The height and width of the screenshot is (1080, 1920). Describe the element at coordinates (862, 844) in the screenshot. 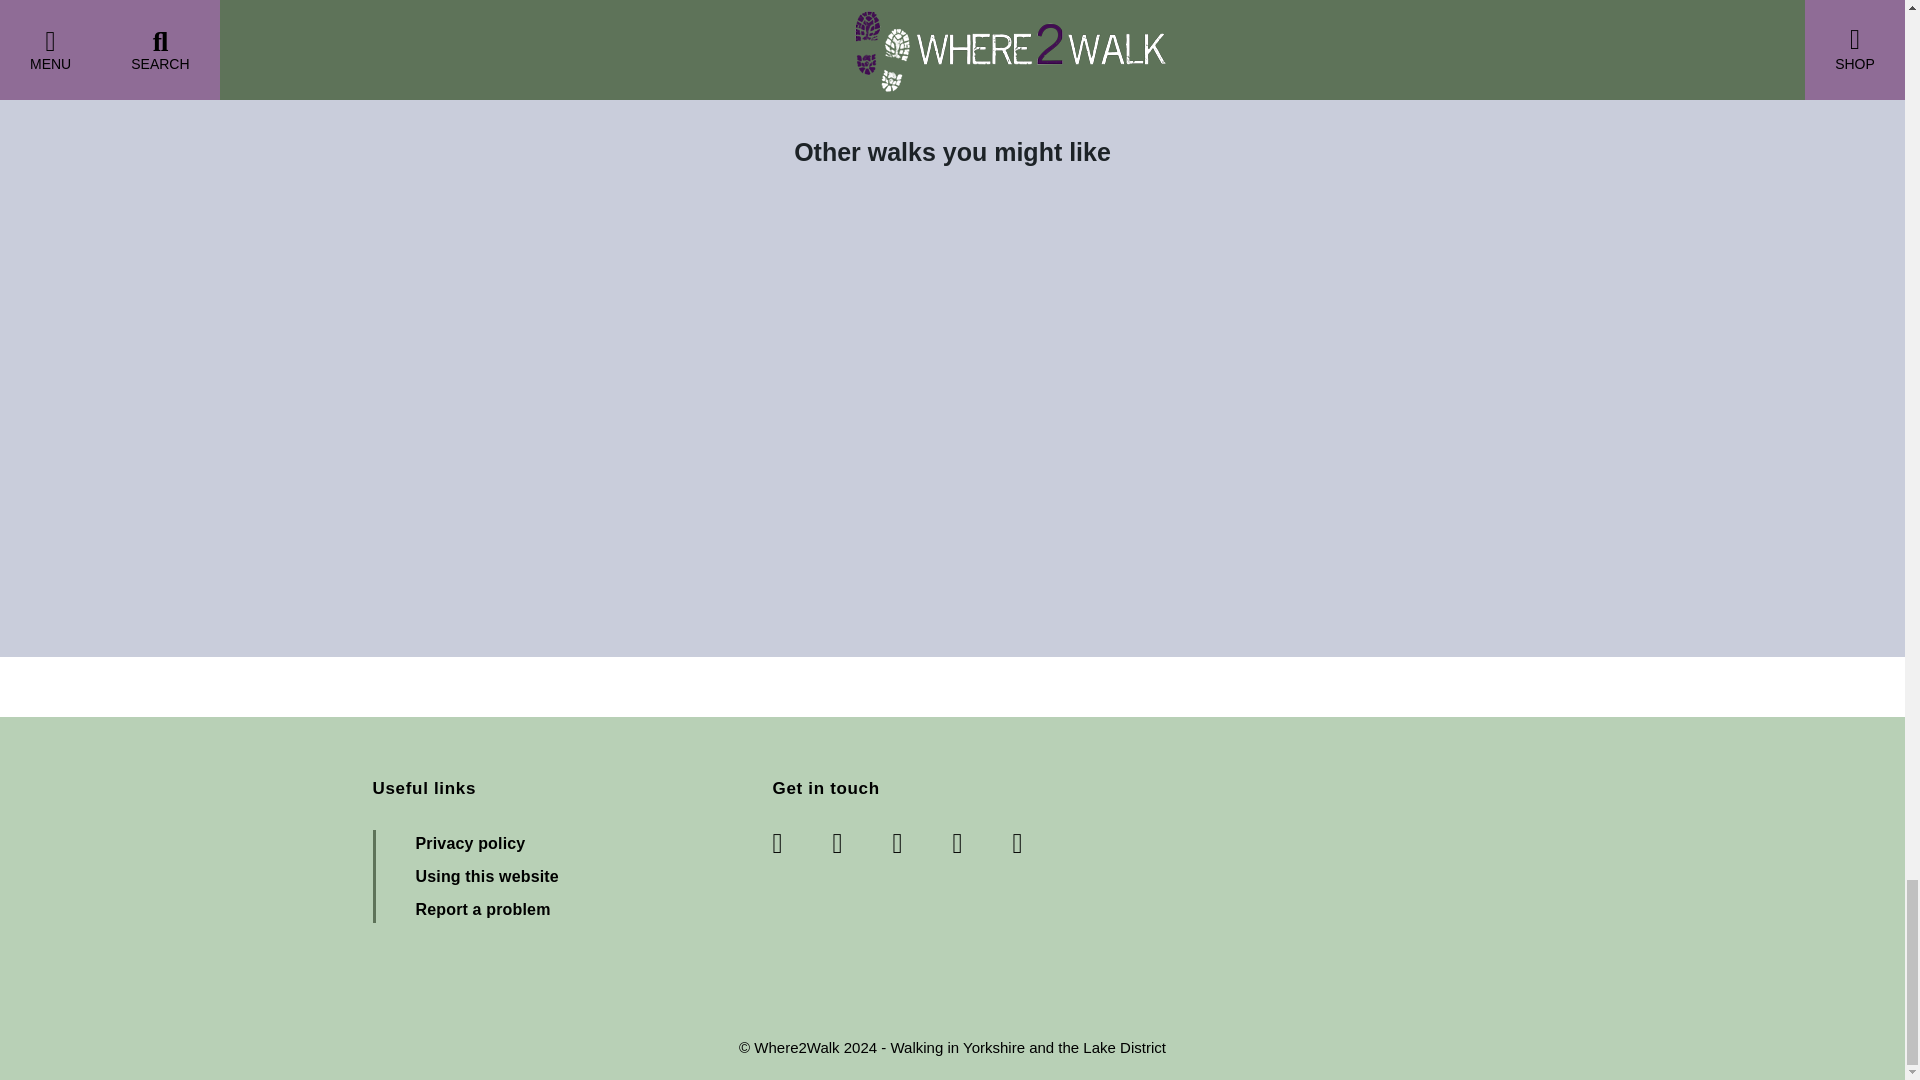

I see `Find me on Twitter` at that location.